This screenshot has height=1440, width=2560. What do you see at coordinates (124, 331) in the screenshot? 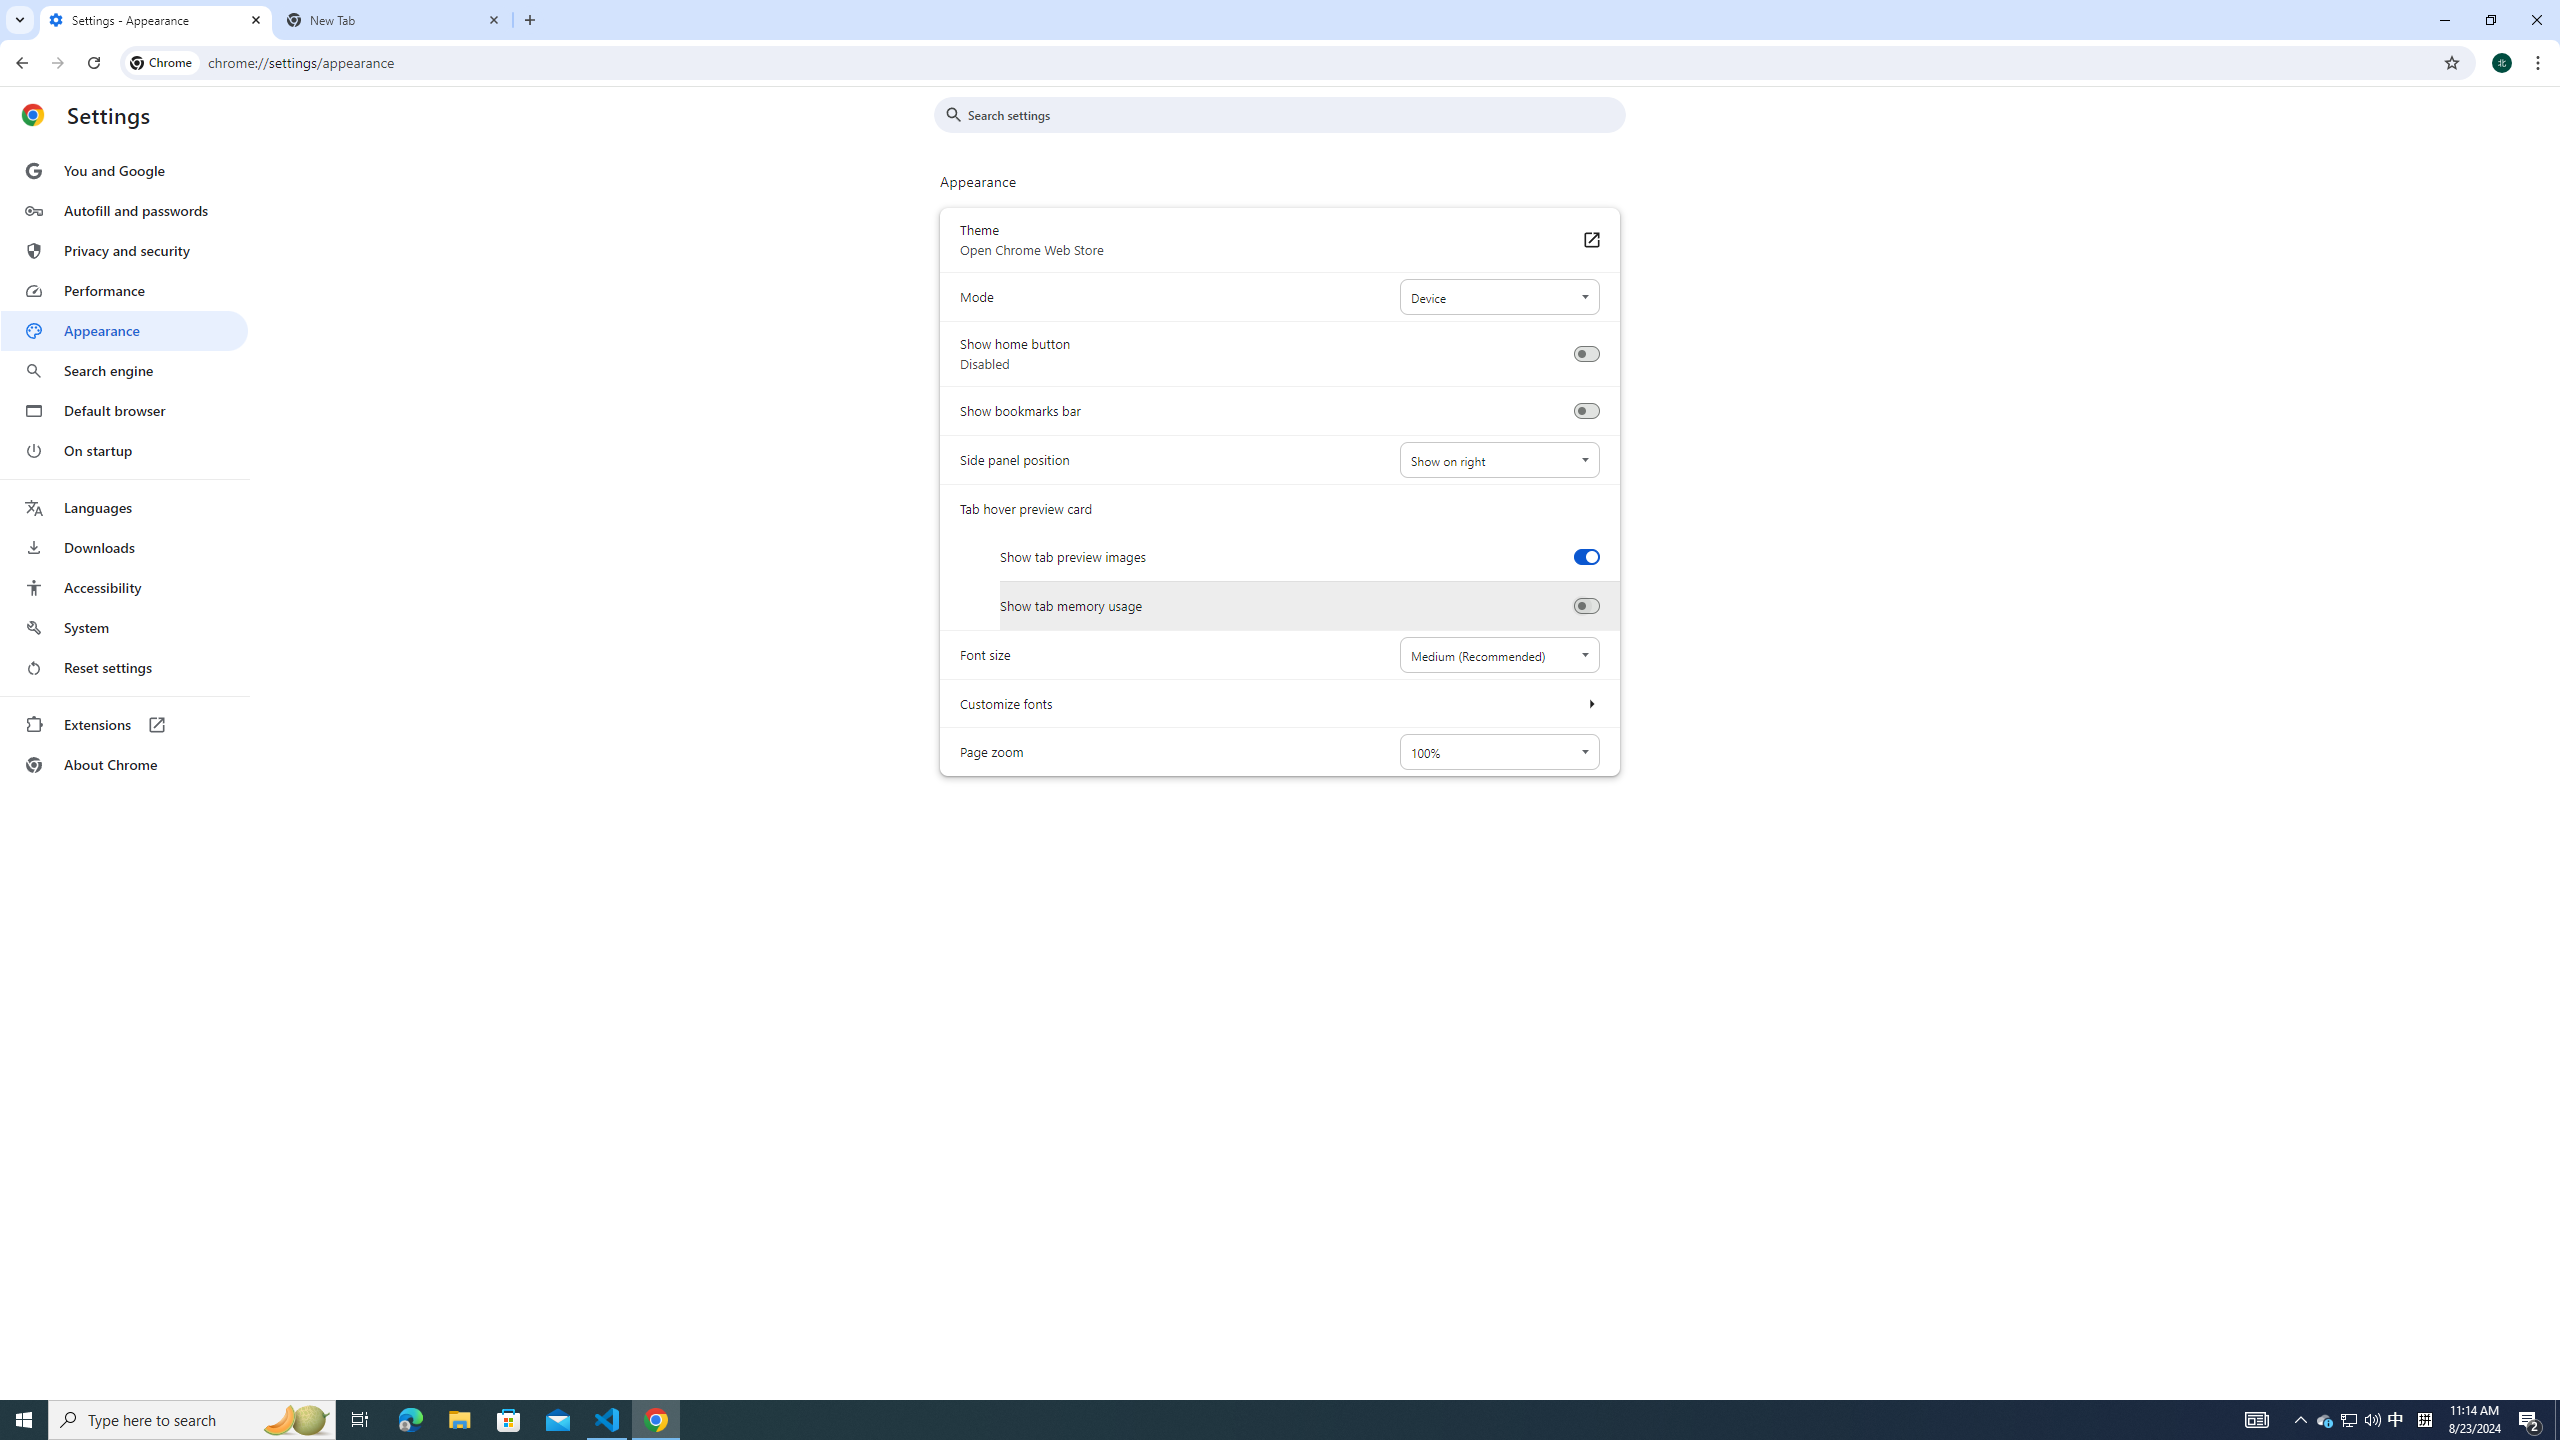
I see `Appearance` at bounding box center [124, 331].